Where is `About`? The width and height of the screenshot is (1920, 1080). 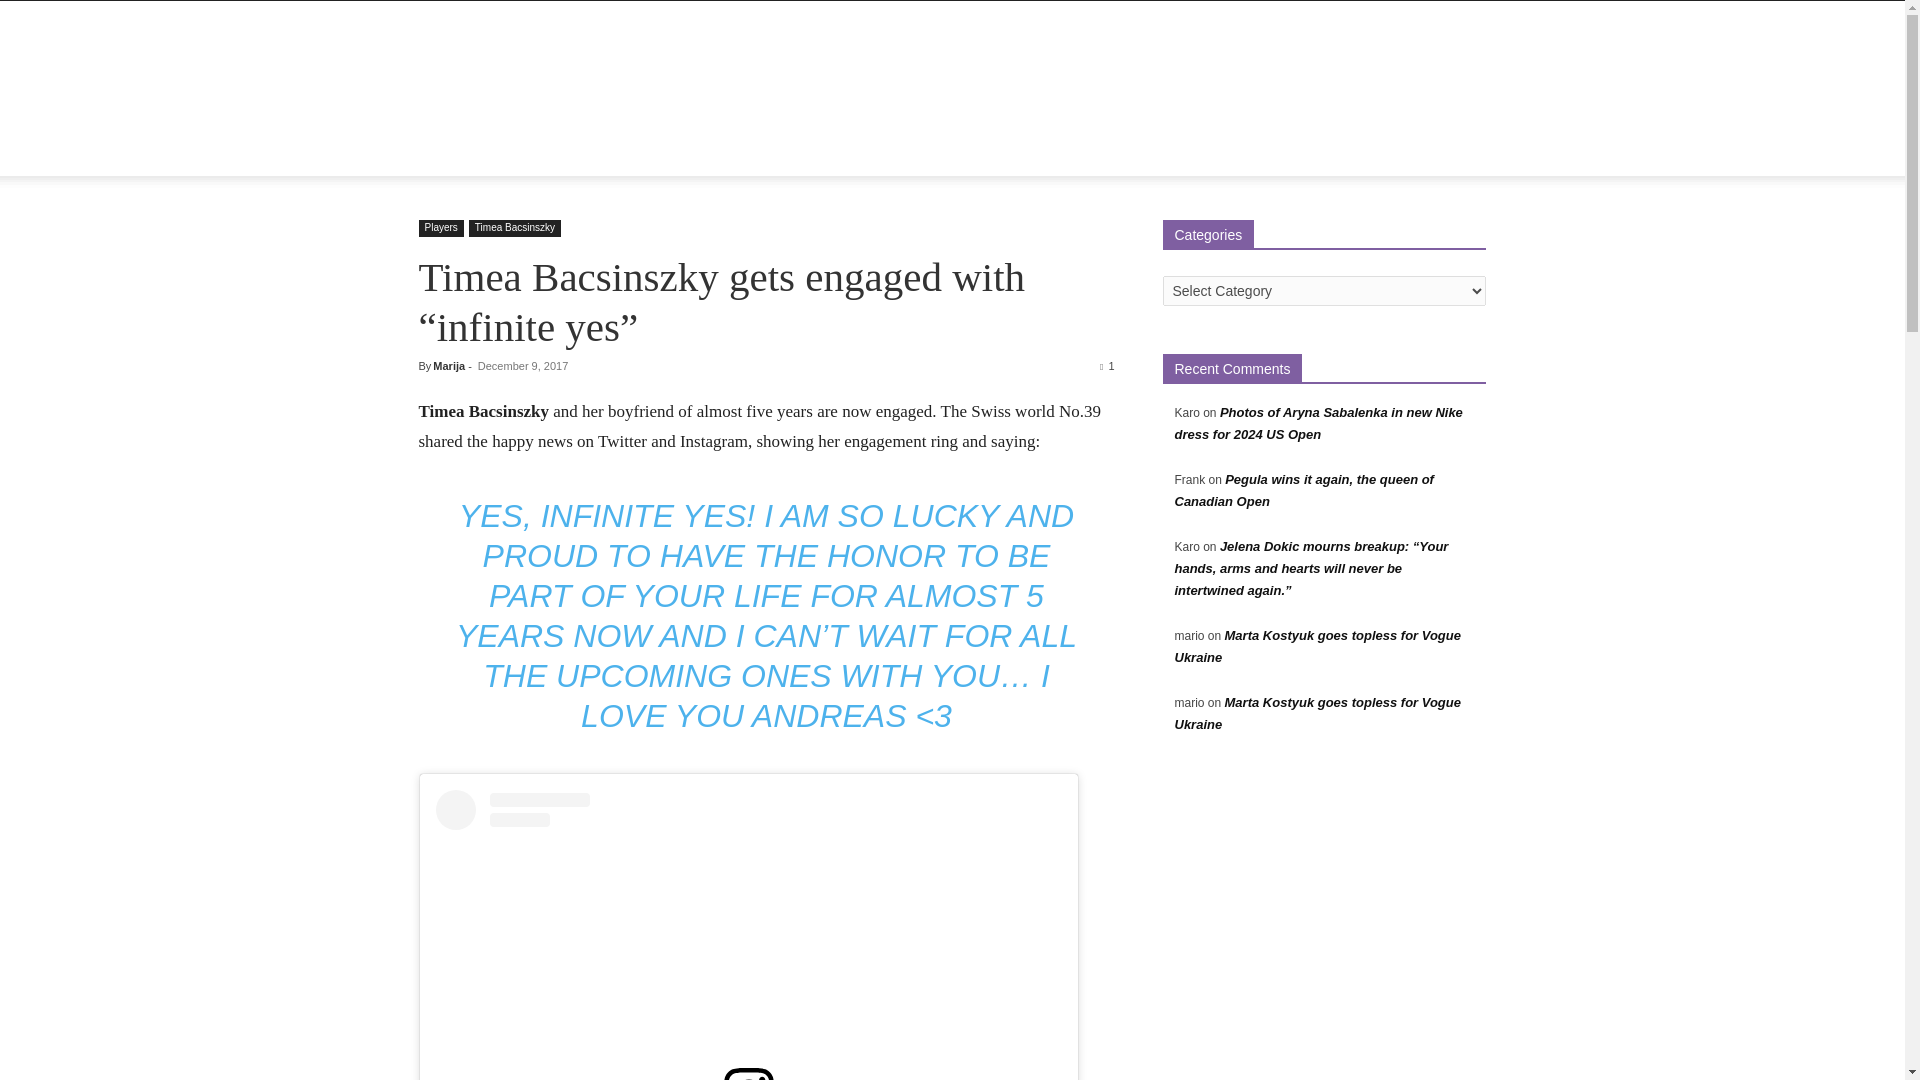
About is located at coordinates (514, 152).